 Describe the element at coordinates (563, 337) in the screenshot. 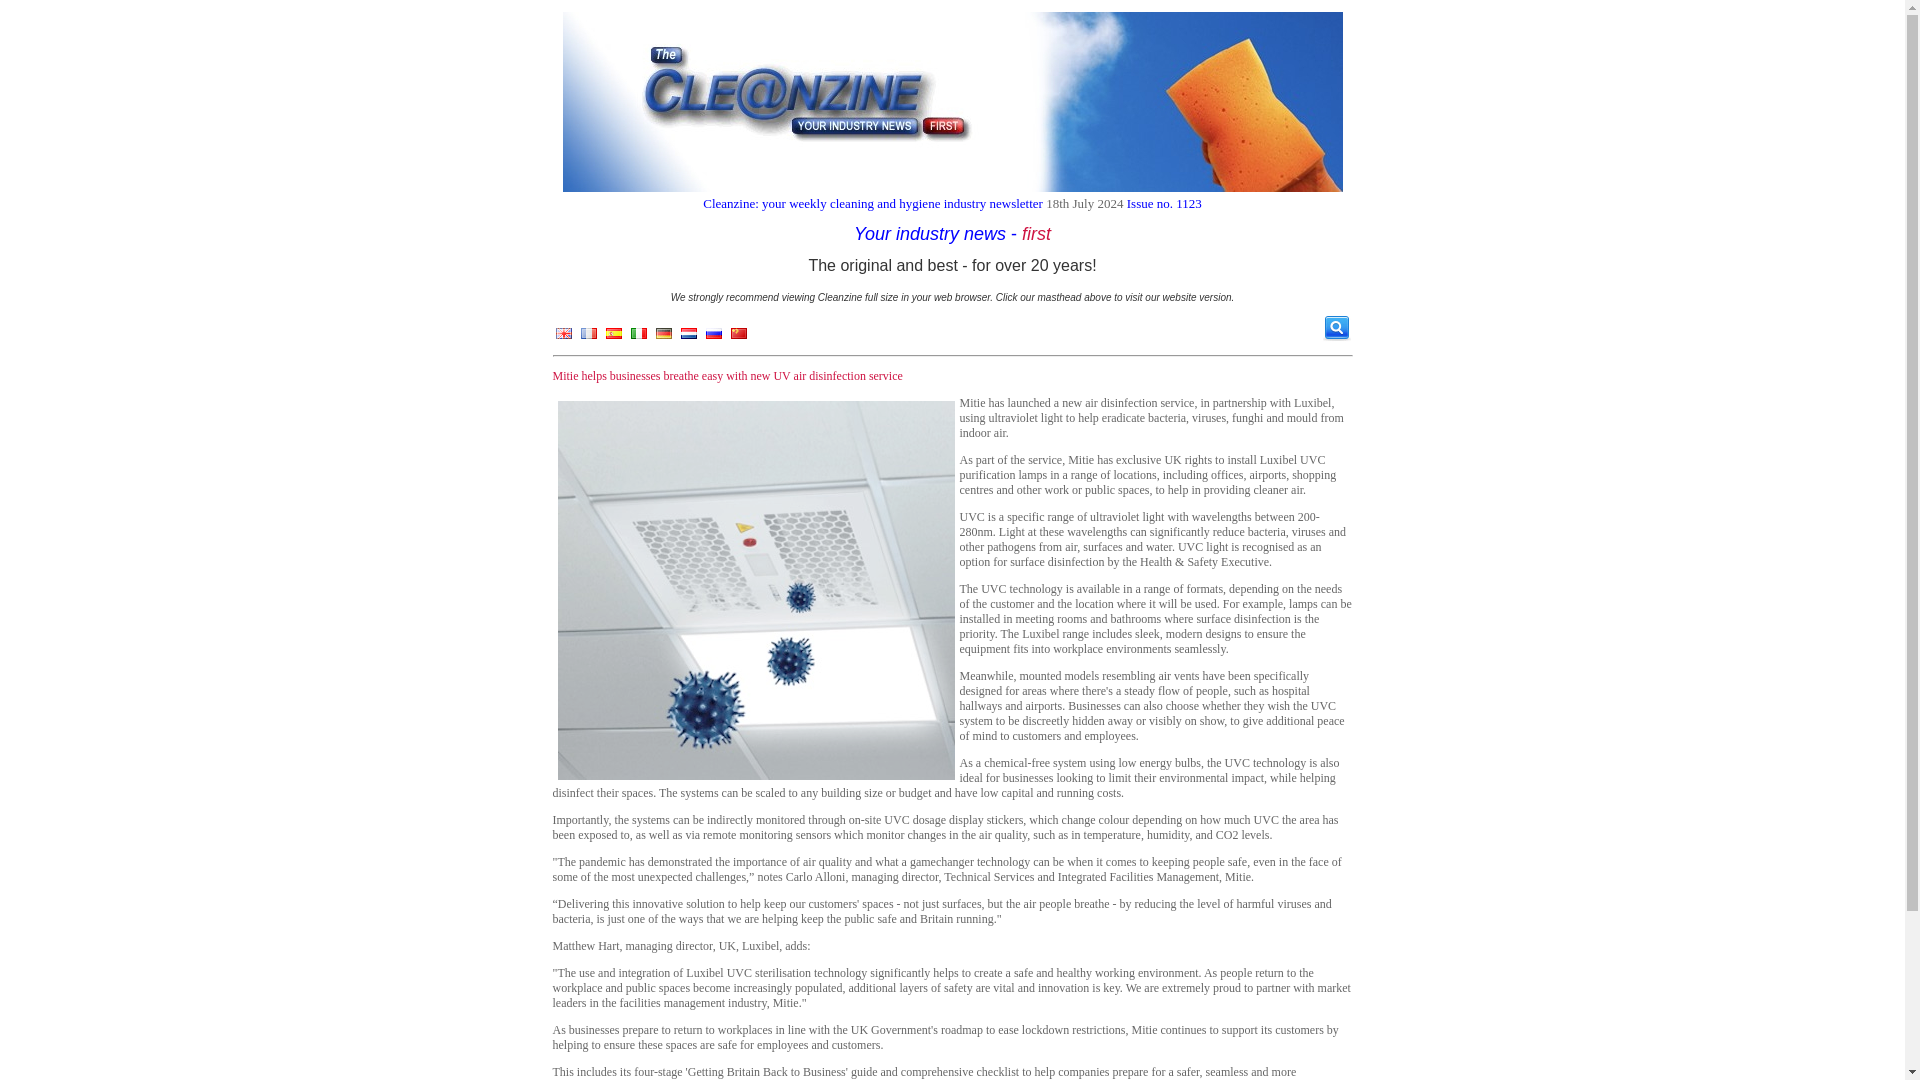

I see `Translate to English` at that location.